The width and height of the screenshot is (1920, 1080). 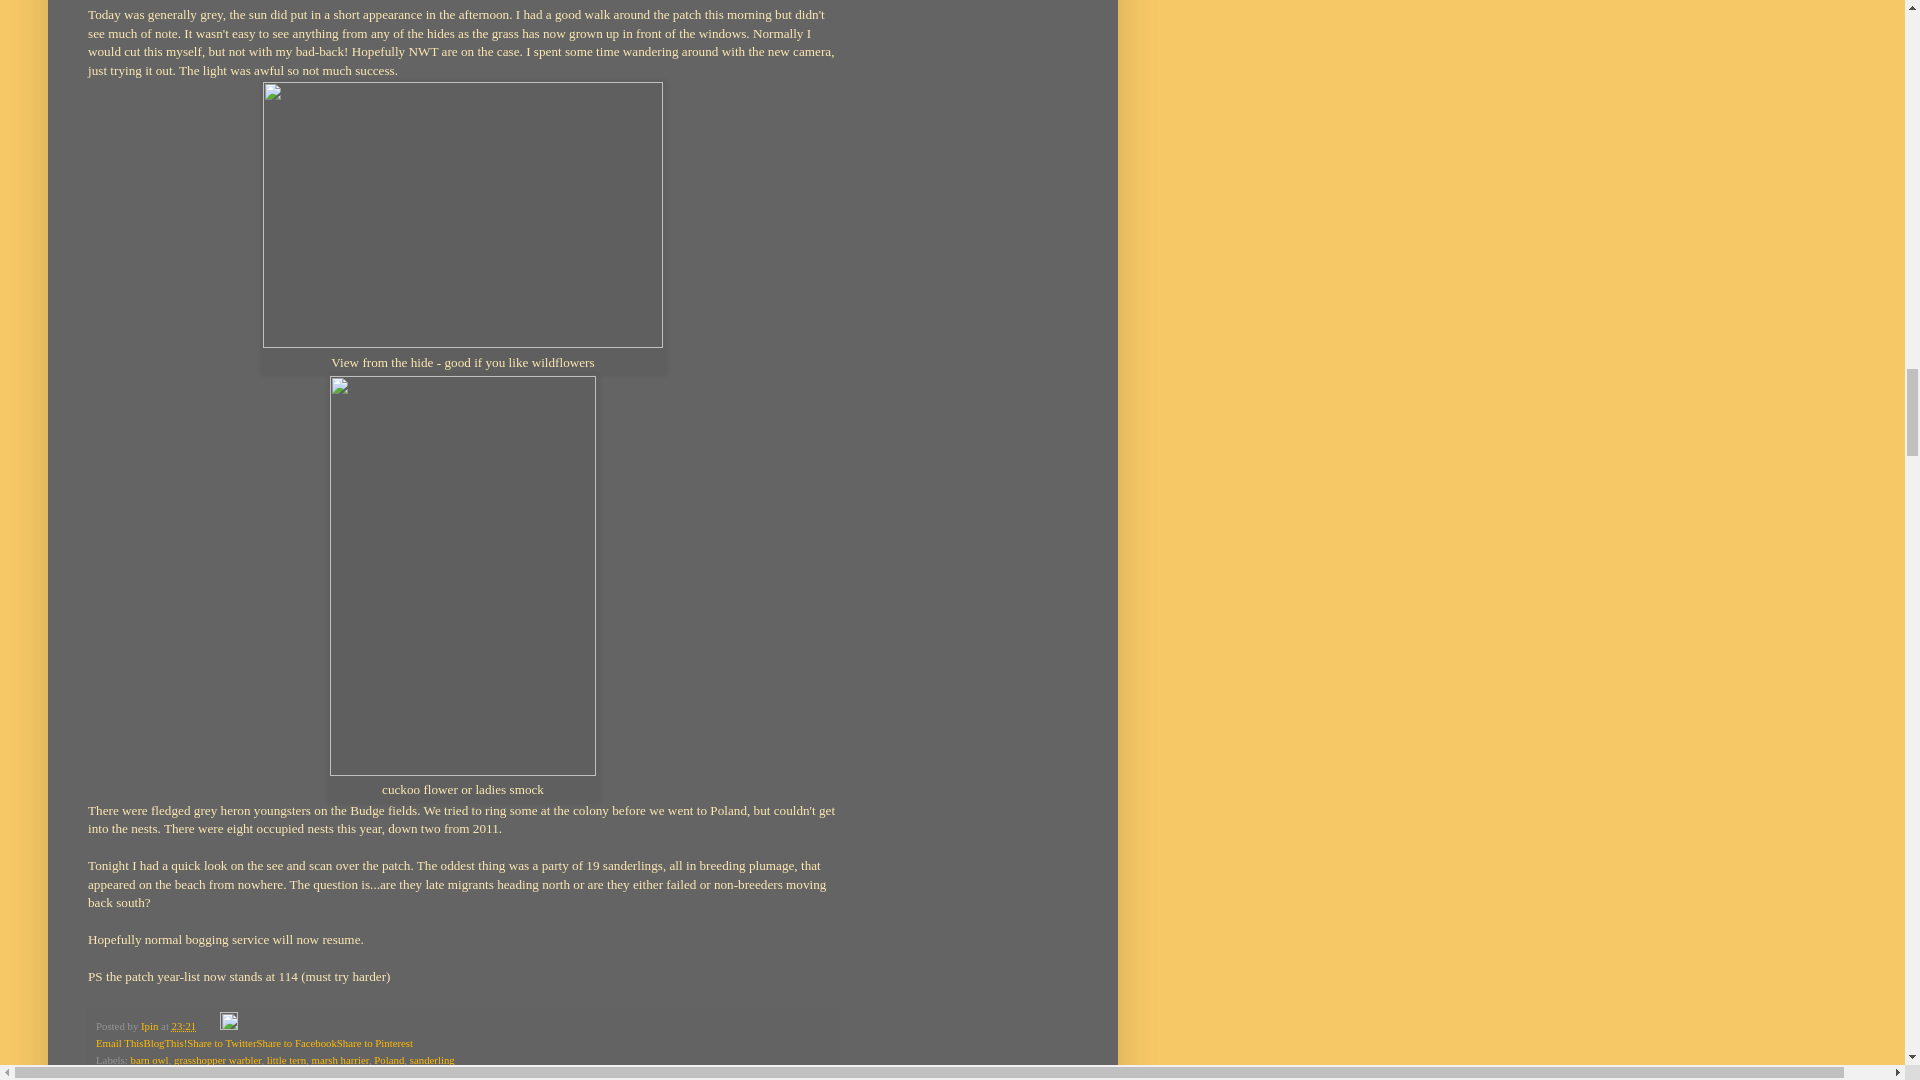 I want to click on author profile, so click(x=150, y=1026).